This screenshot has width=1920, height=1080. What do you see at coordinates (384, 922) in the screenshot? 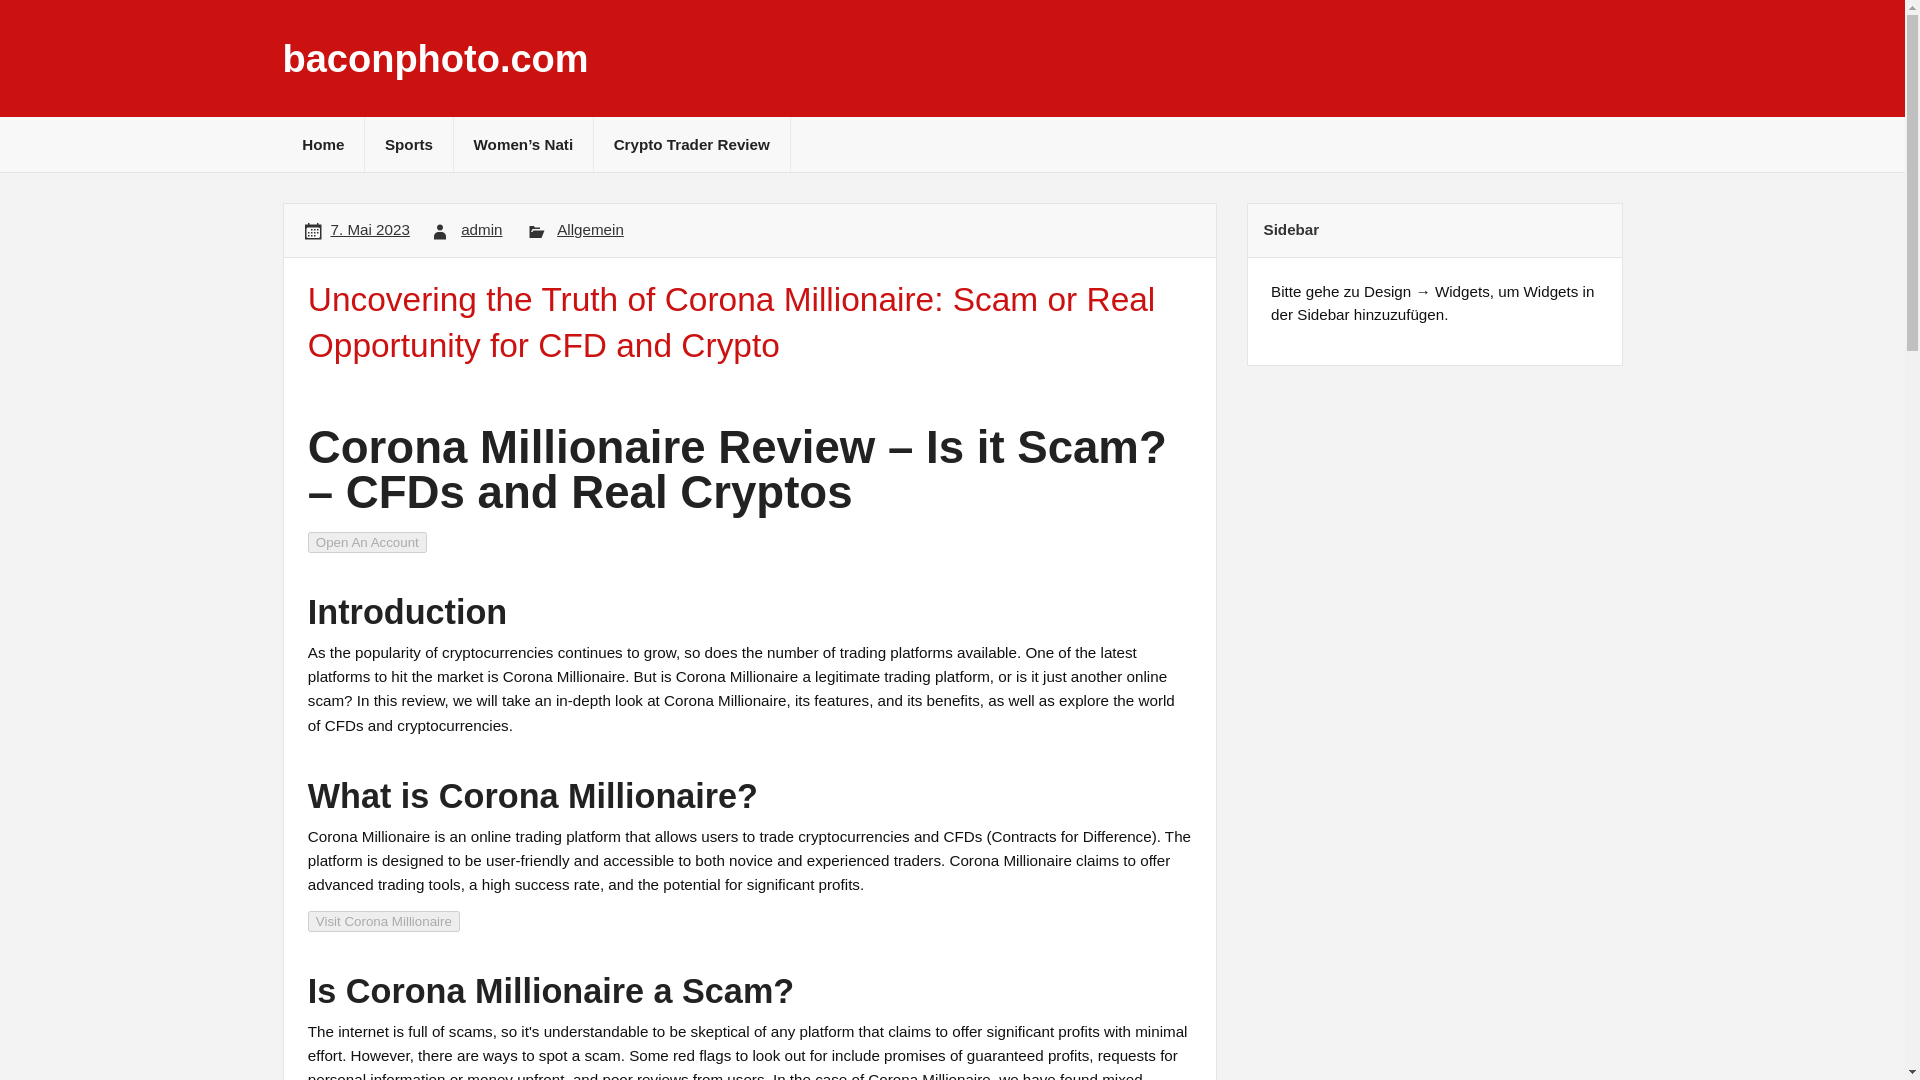
I see `Visit Corona Millionaire` at bounding box center [384, 922].